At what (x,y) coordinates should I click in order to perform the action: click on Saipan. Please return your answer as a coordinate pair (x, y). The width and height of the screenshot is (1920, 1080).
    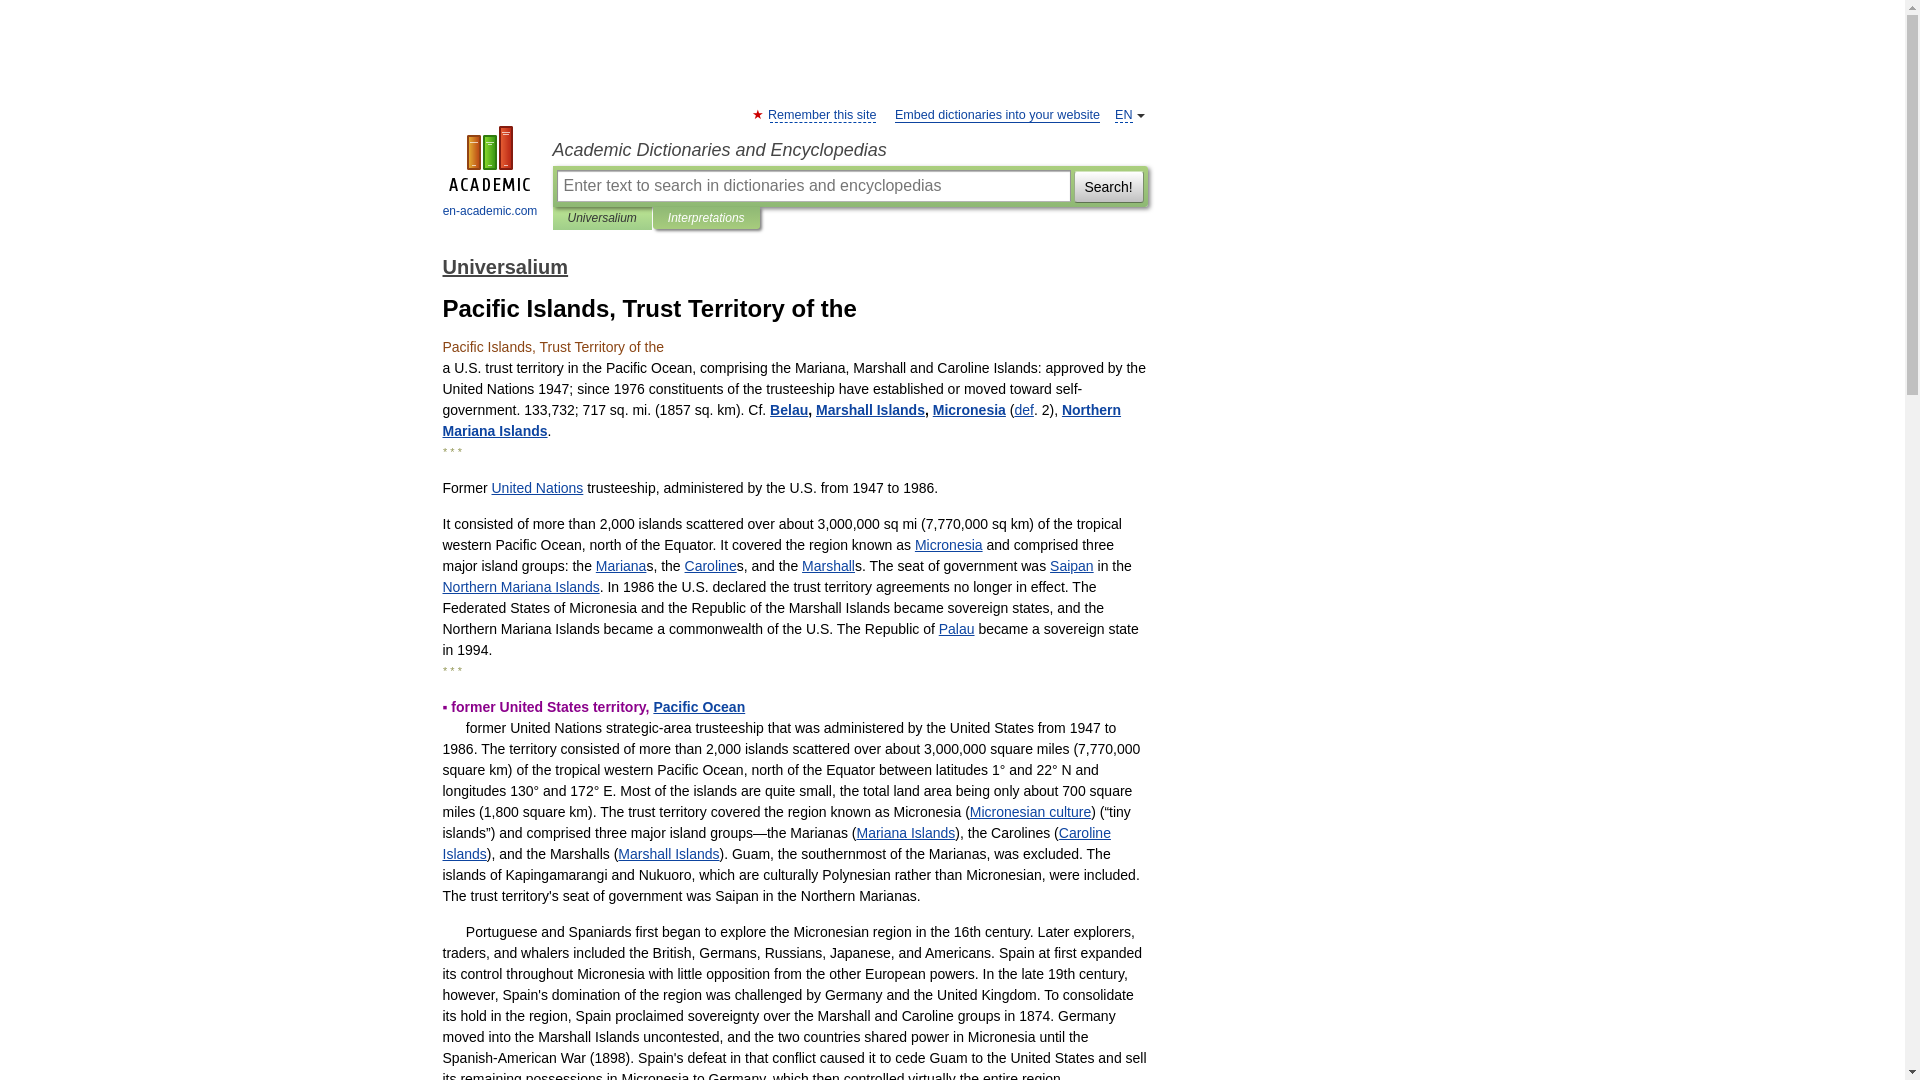
    Looking at the image, I should click on (1072, 566).